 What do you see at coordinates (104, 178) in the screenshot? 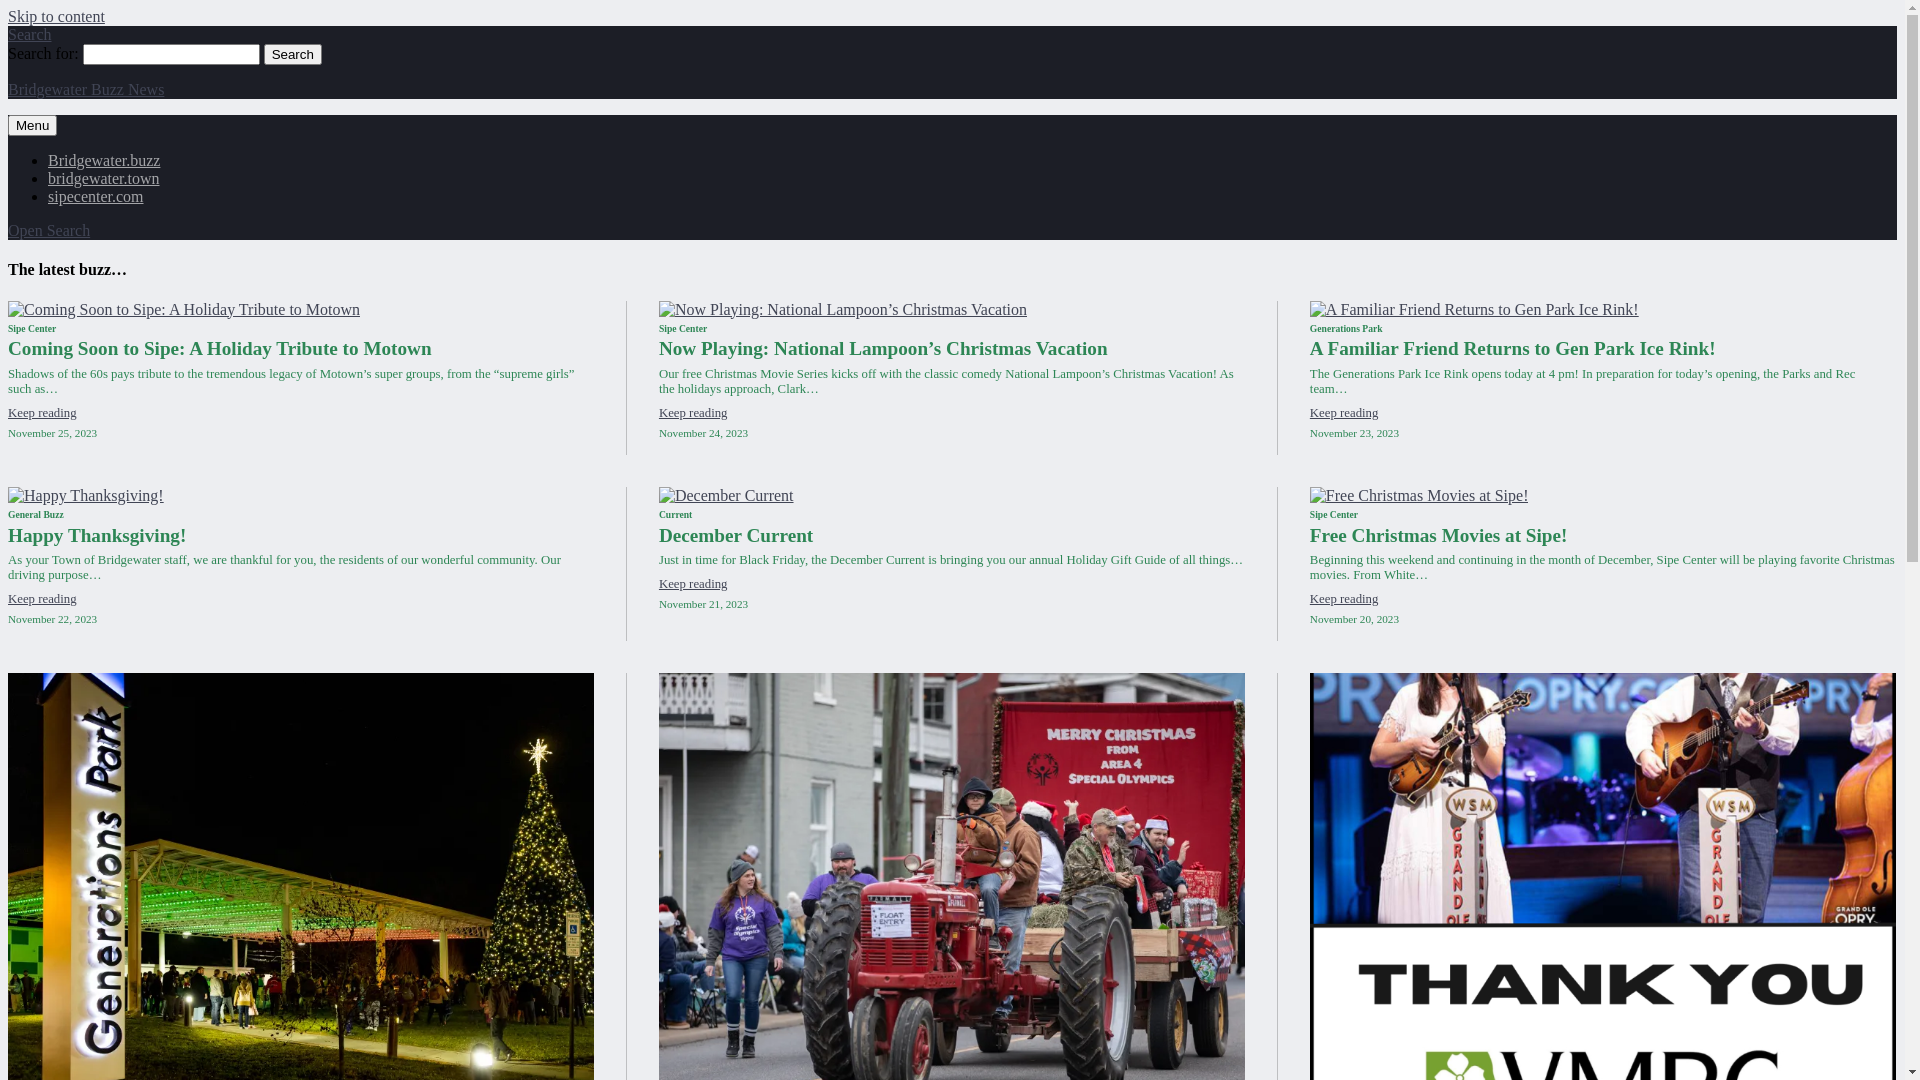
I see `bridgewater.town` at bounding box center [104, 178].